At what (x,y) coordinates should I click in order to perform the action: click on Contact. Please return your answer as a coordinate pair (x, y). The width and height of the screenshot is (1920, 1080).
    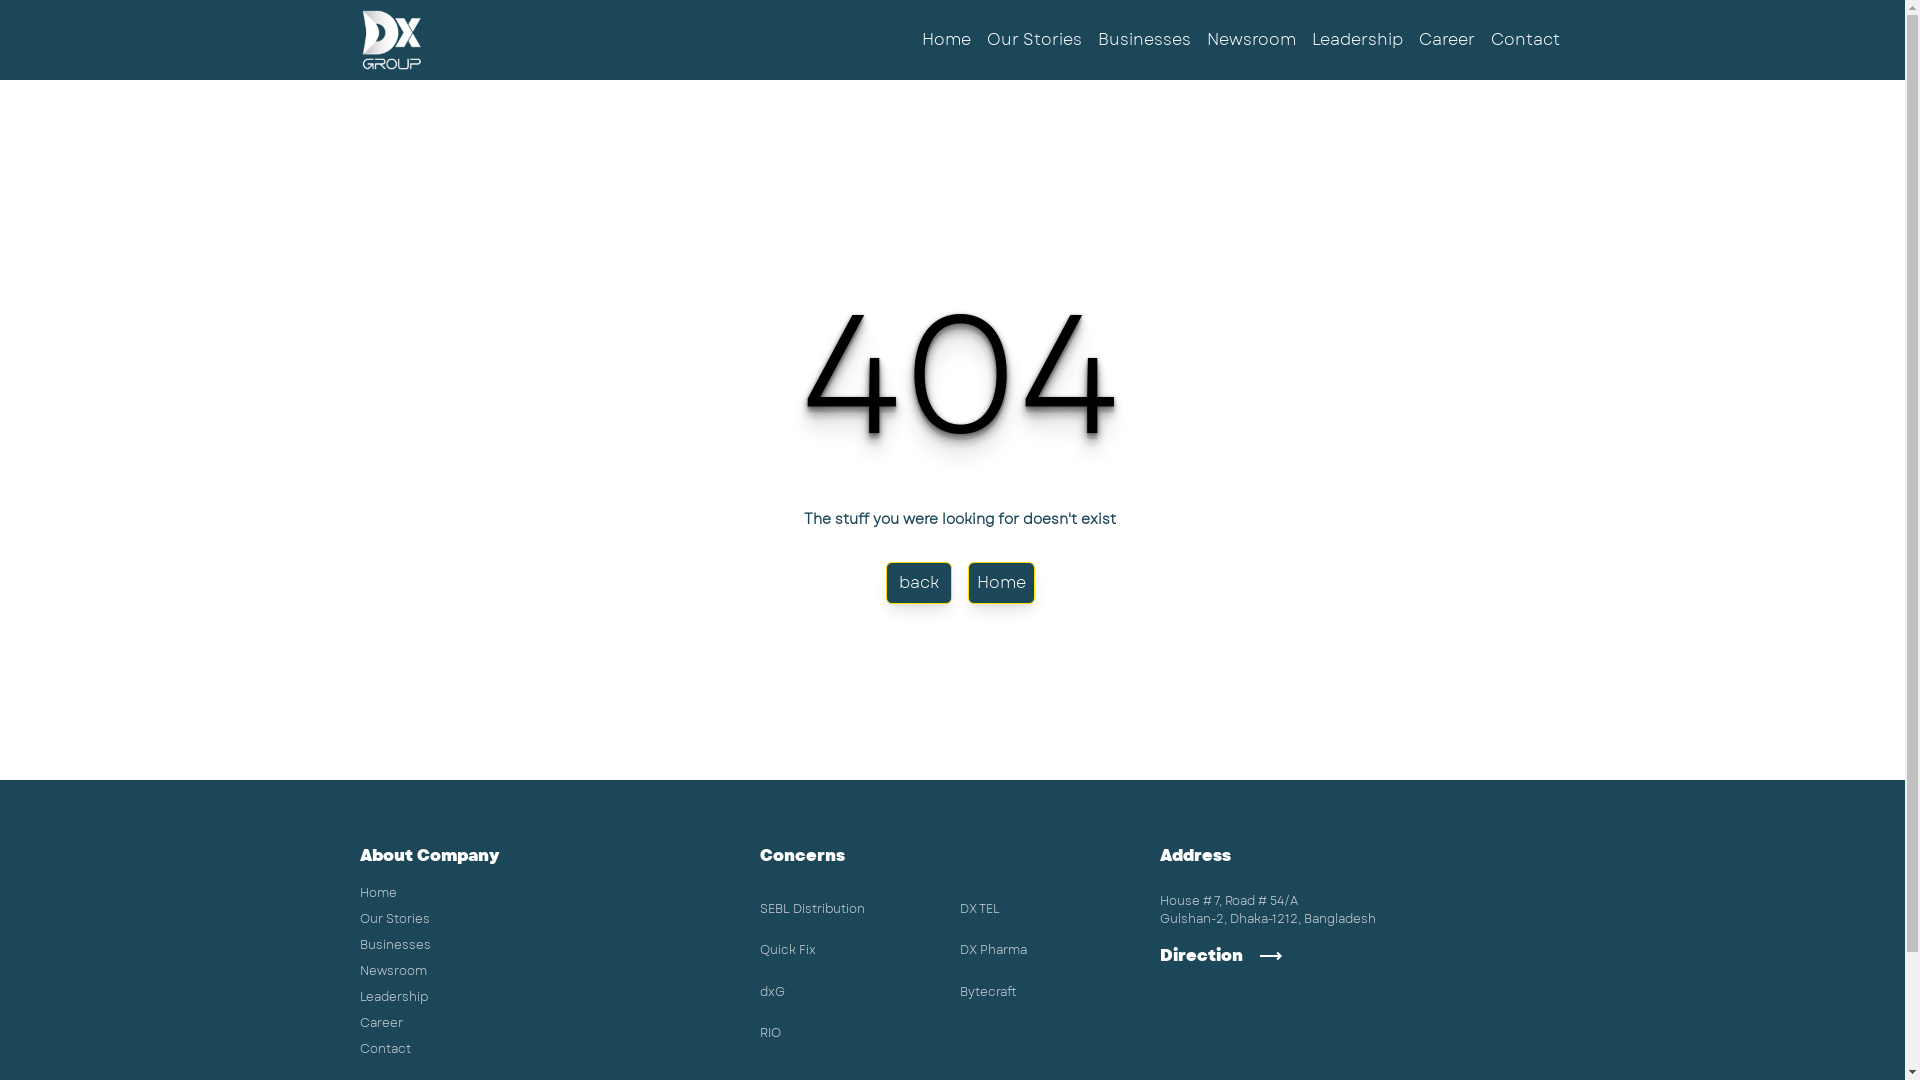
    Looking at the image, I should click on (386, 1049).